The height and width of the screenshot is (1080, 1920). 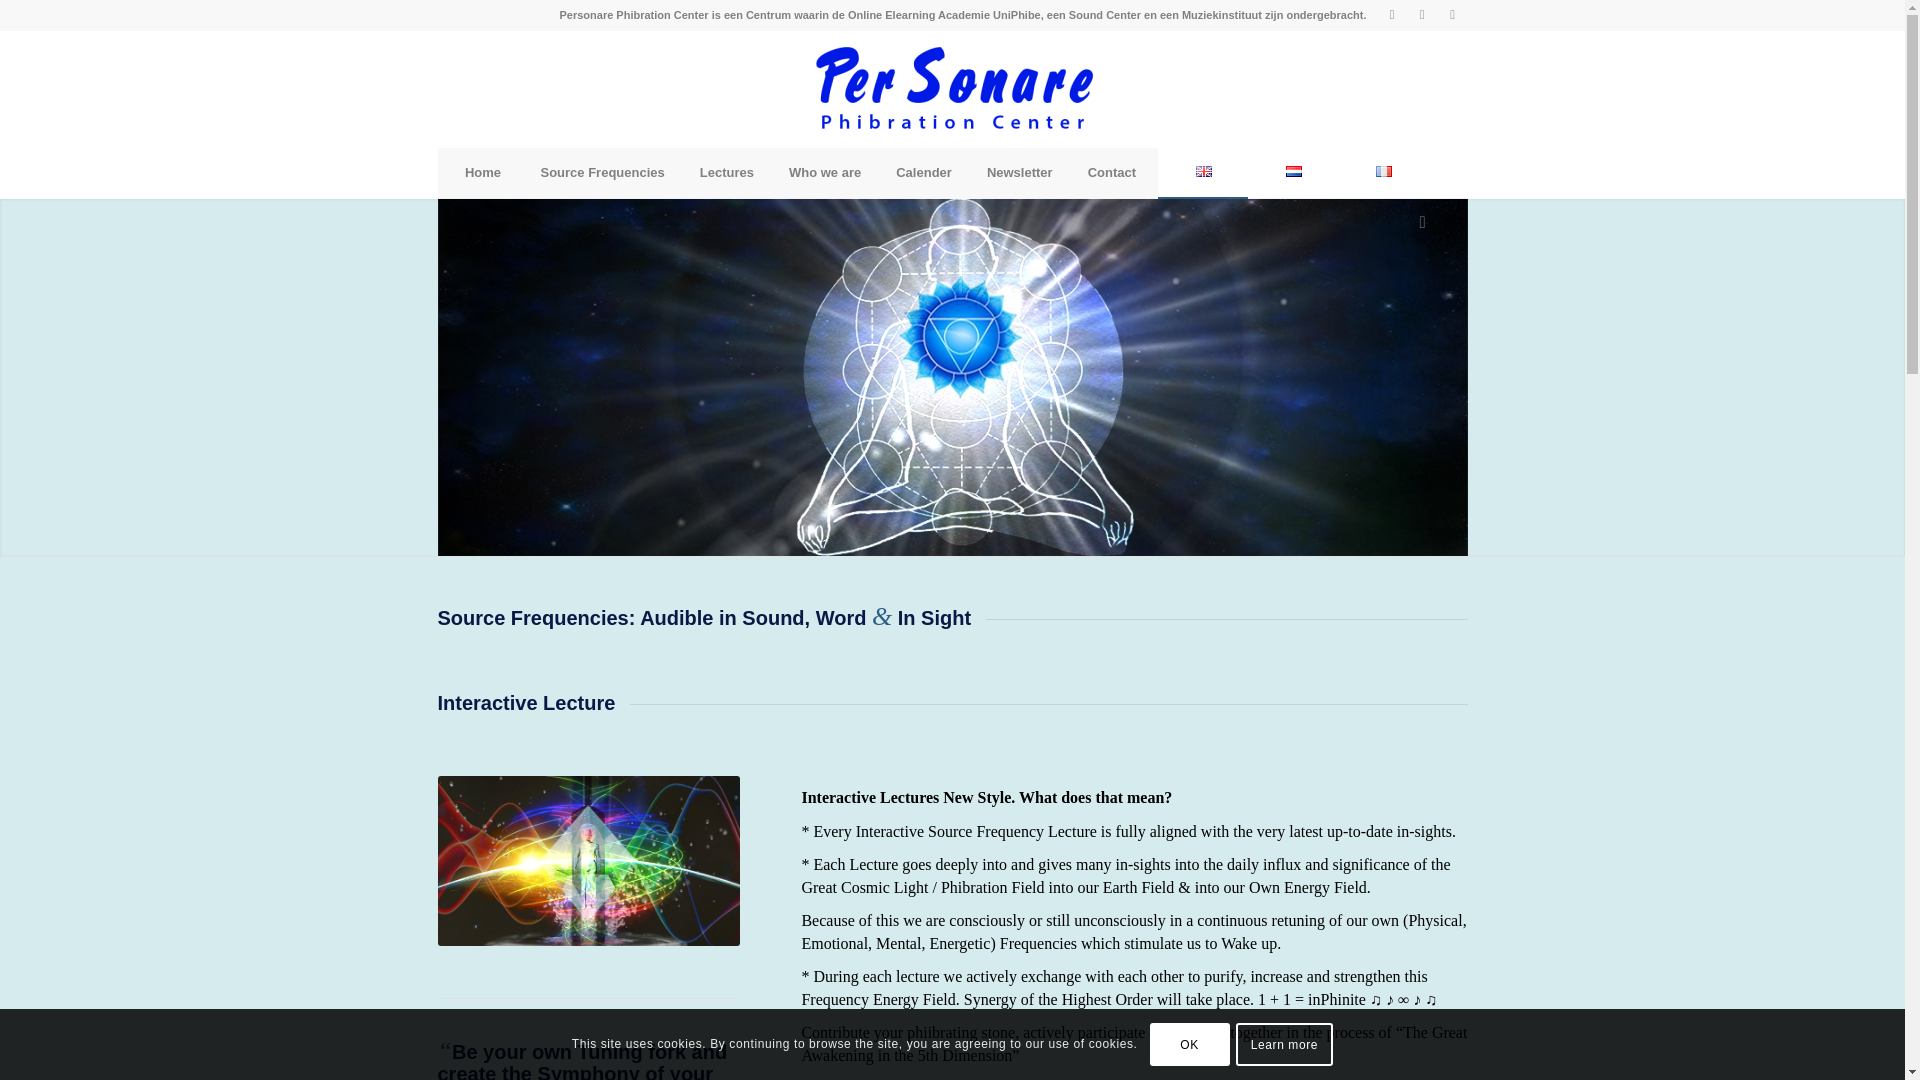 What do you see at coordinates (726, 172) in the screenshot?
I see `Lectures` at bounding box center [726, 172].